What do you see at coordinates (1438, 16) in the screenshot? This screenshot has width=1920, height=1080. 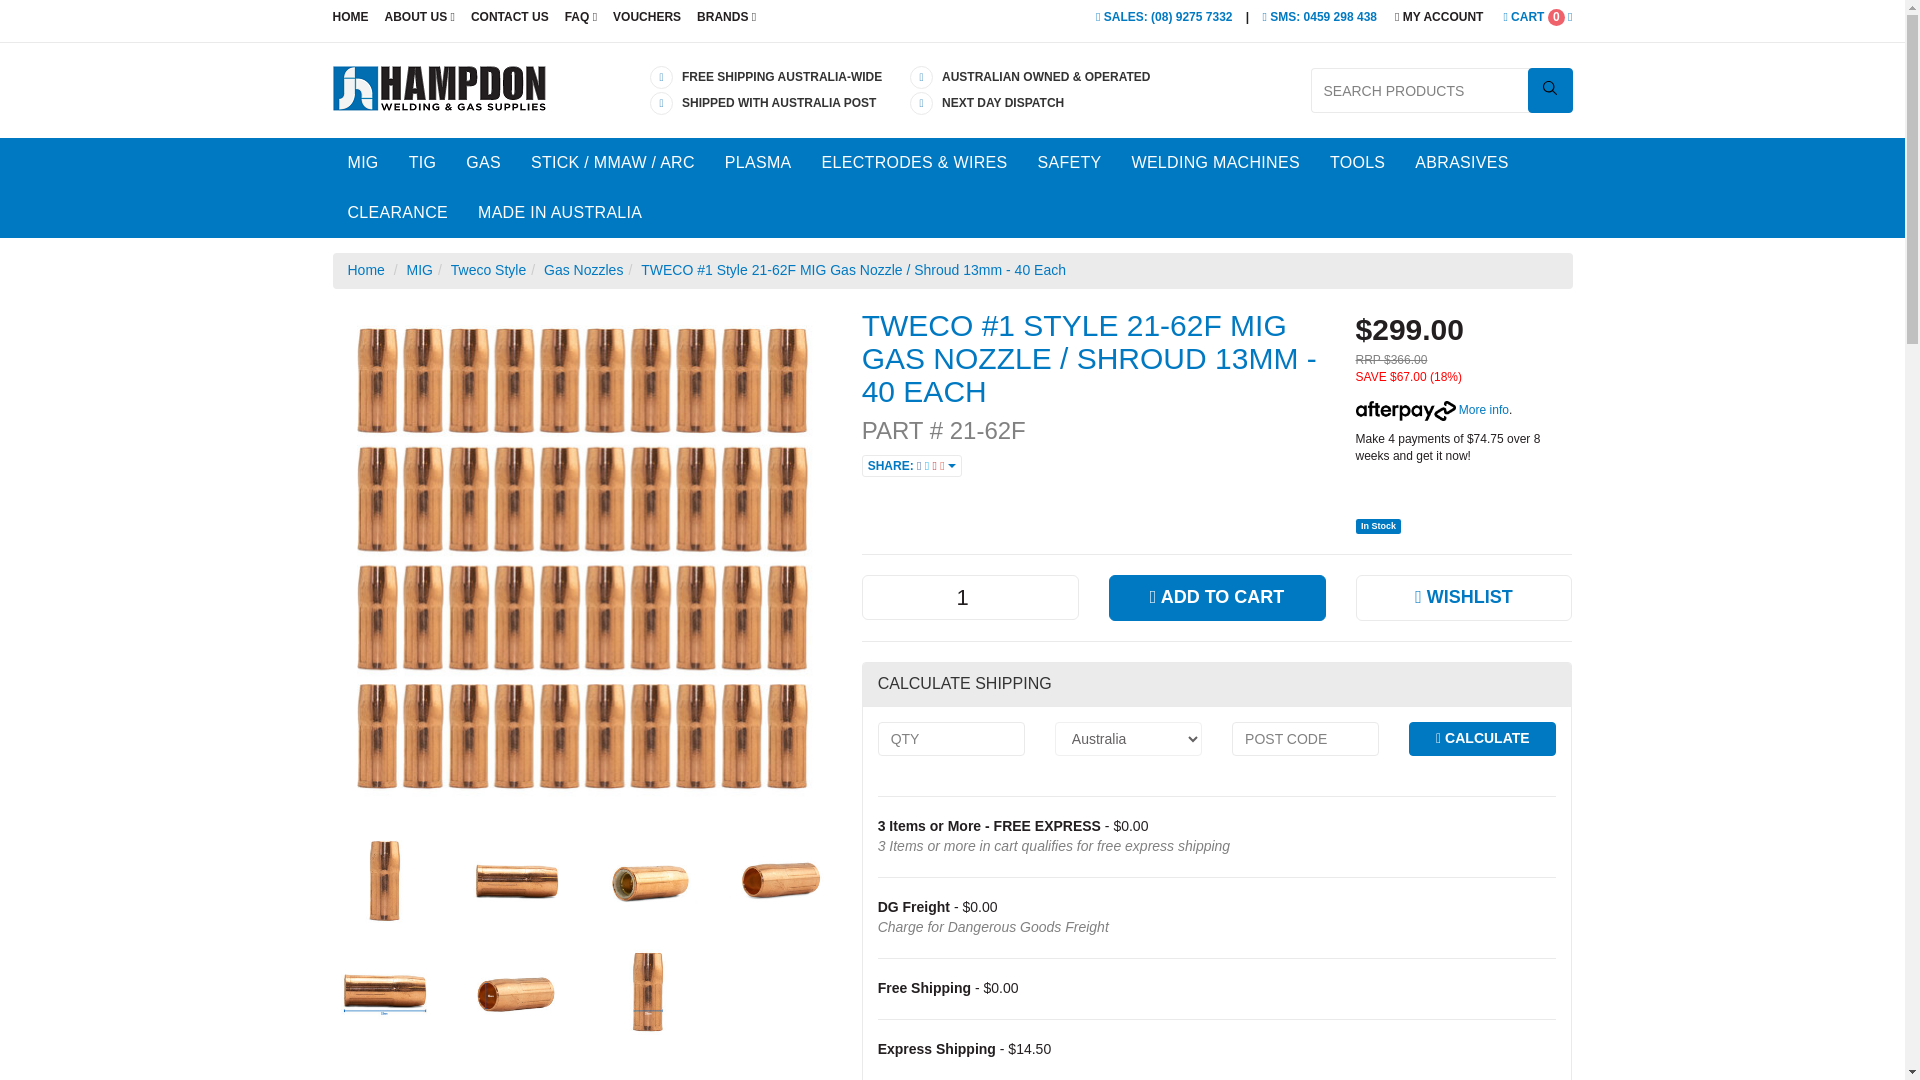 I see `MY ACCOUNT` at bounding box center [1438, 16].